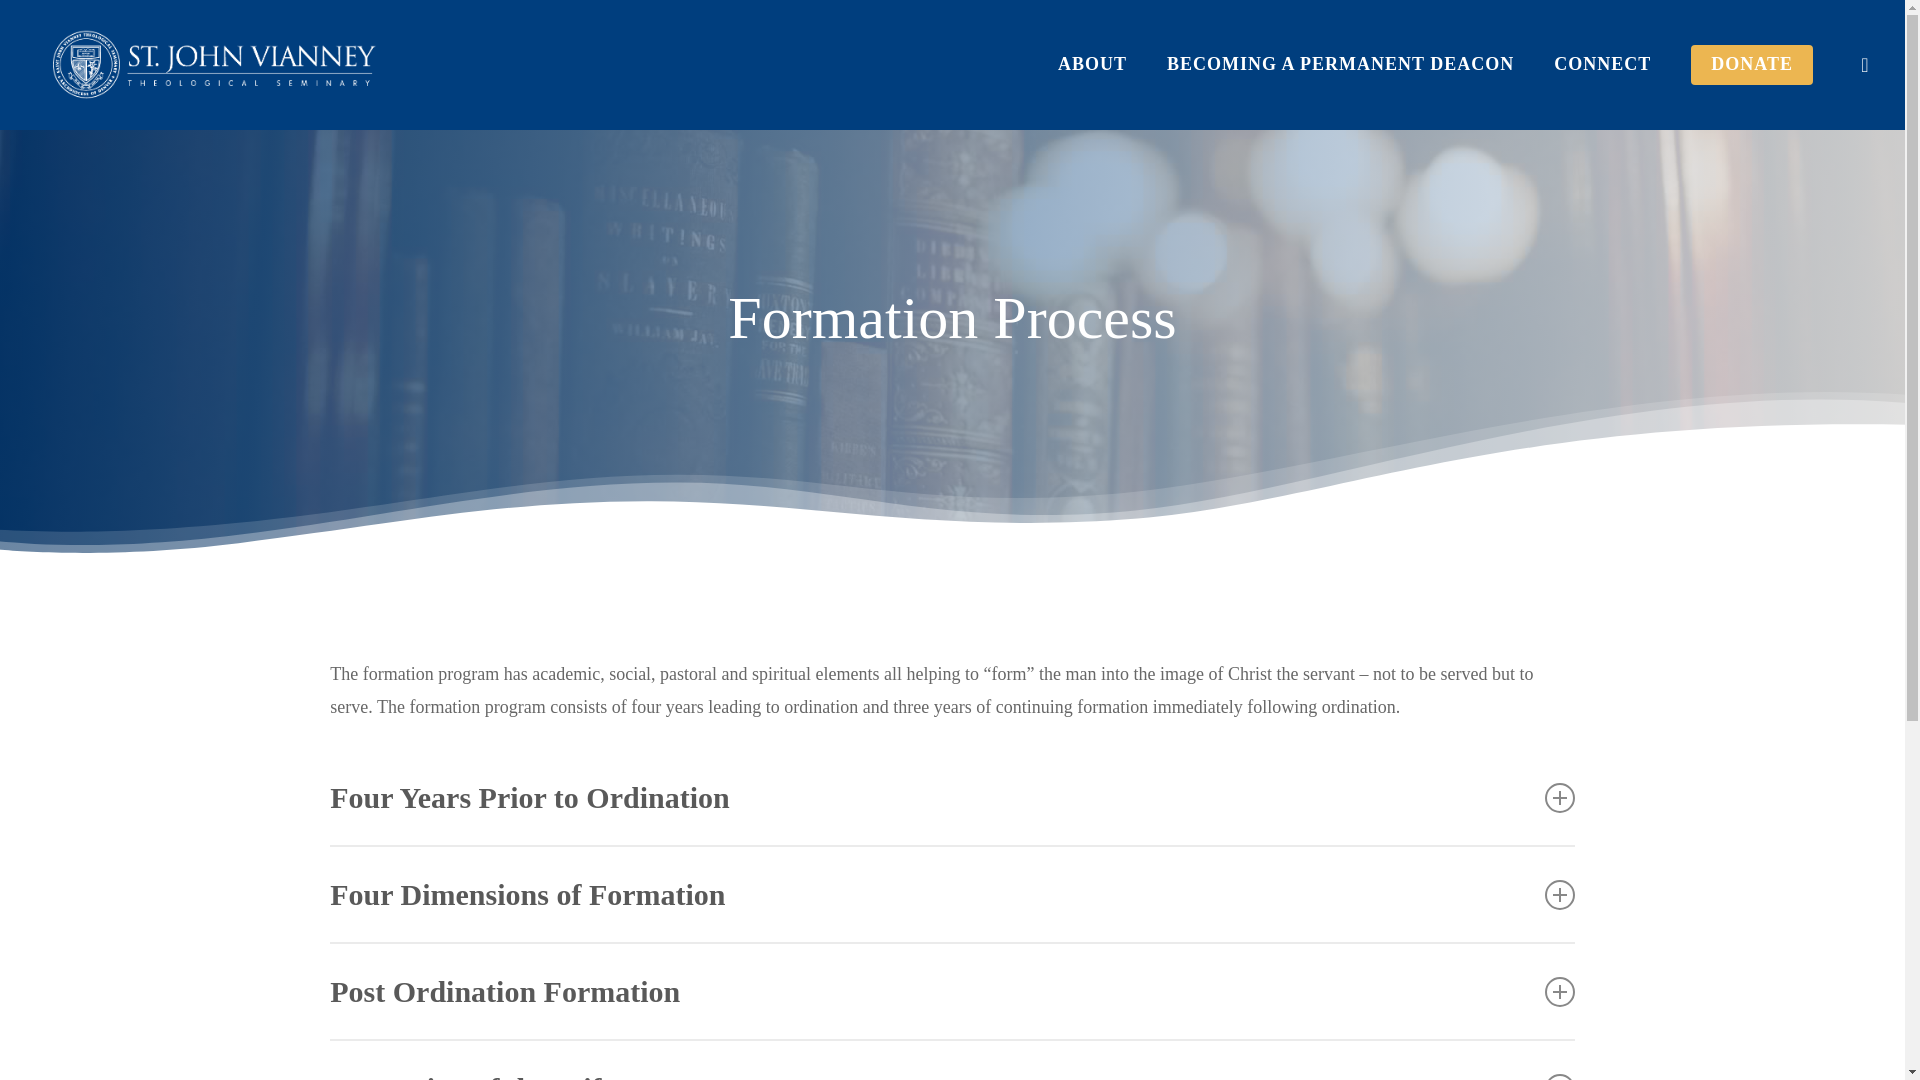 Image resolution: width=1920 pixels, height=1080 pixels. Describe the element at coordinates (1602, 64) in the screenshot. I see `CONNECT` at that location.